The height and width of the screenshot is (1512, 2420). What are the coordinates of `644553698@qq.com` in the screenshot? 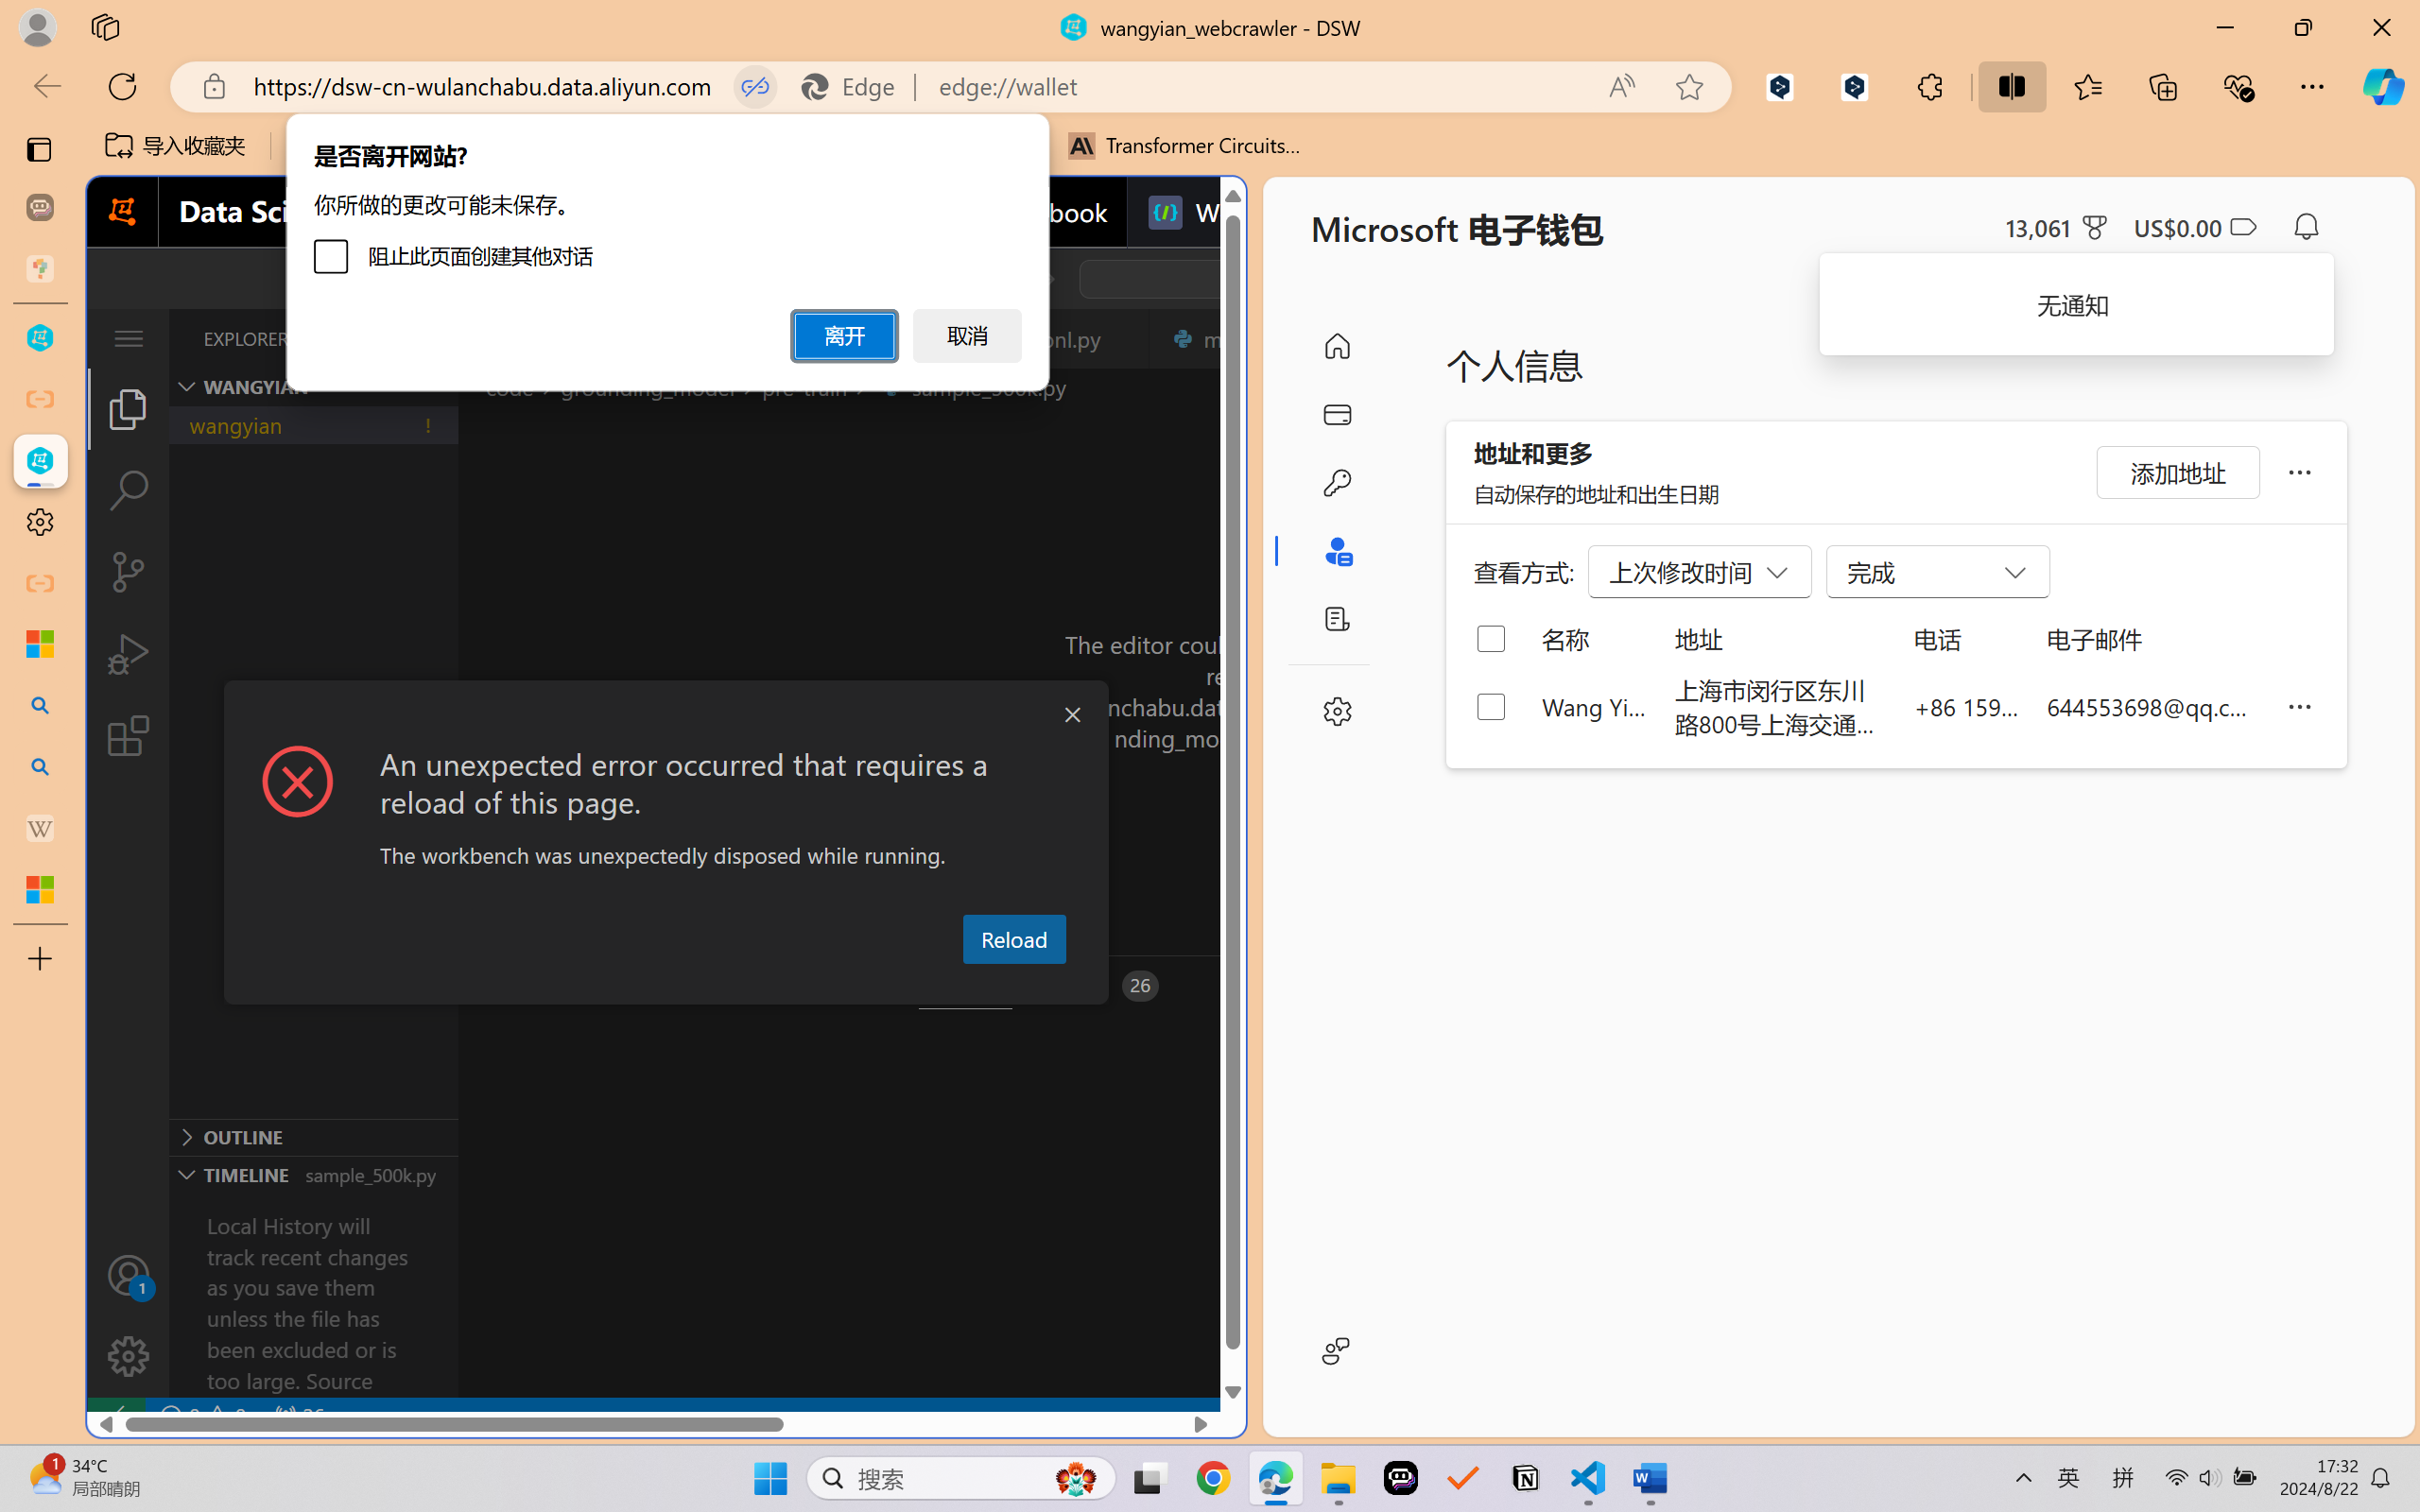 It's located at (2152, 706).